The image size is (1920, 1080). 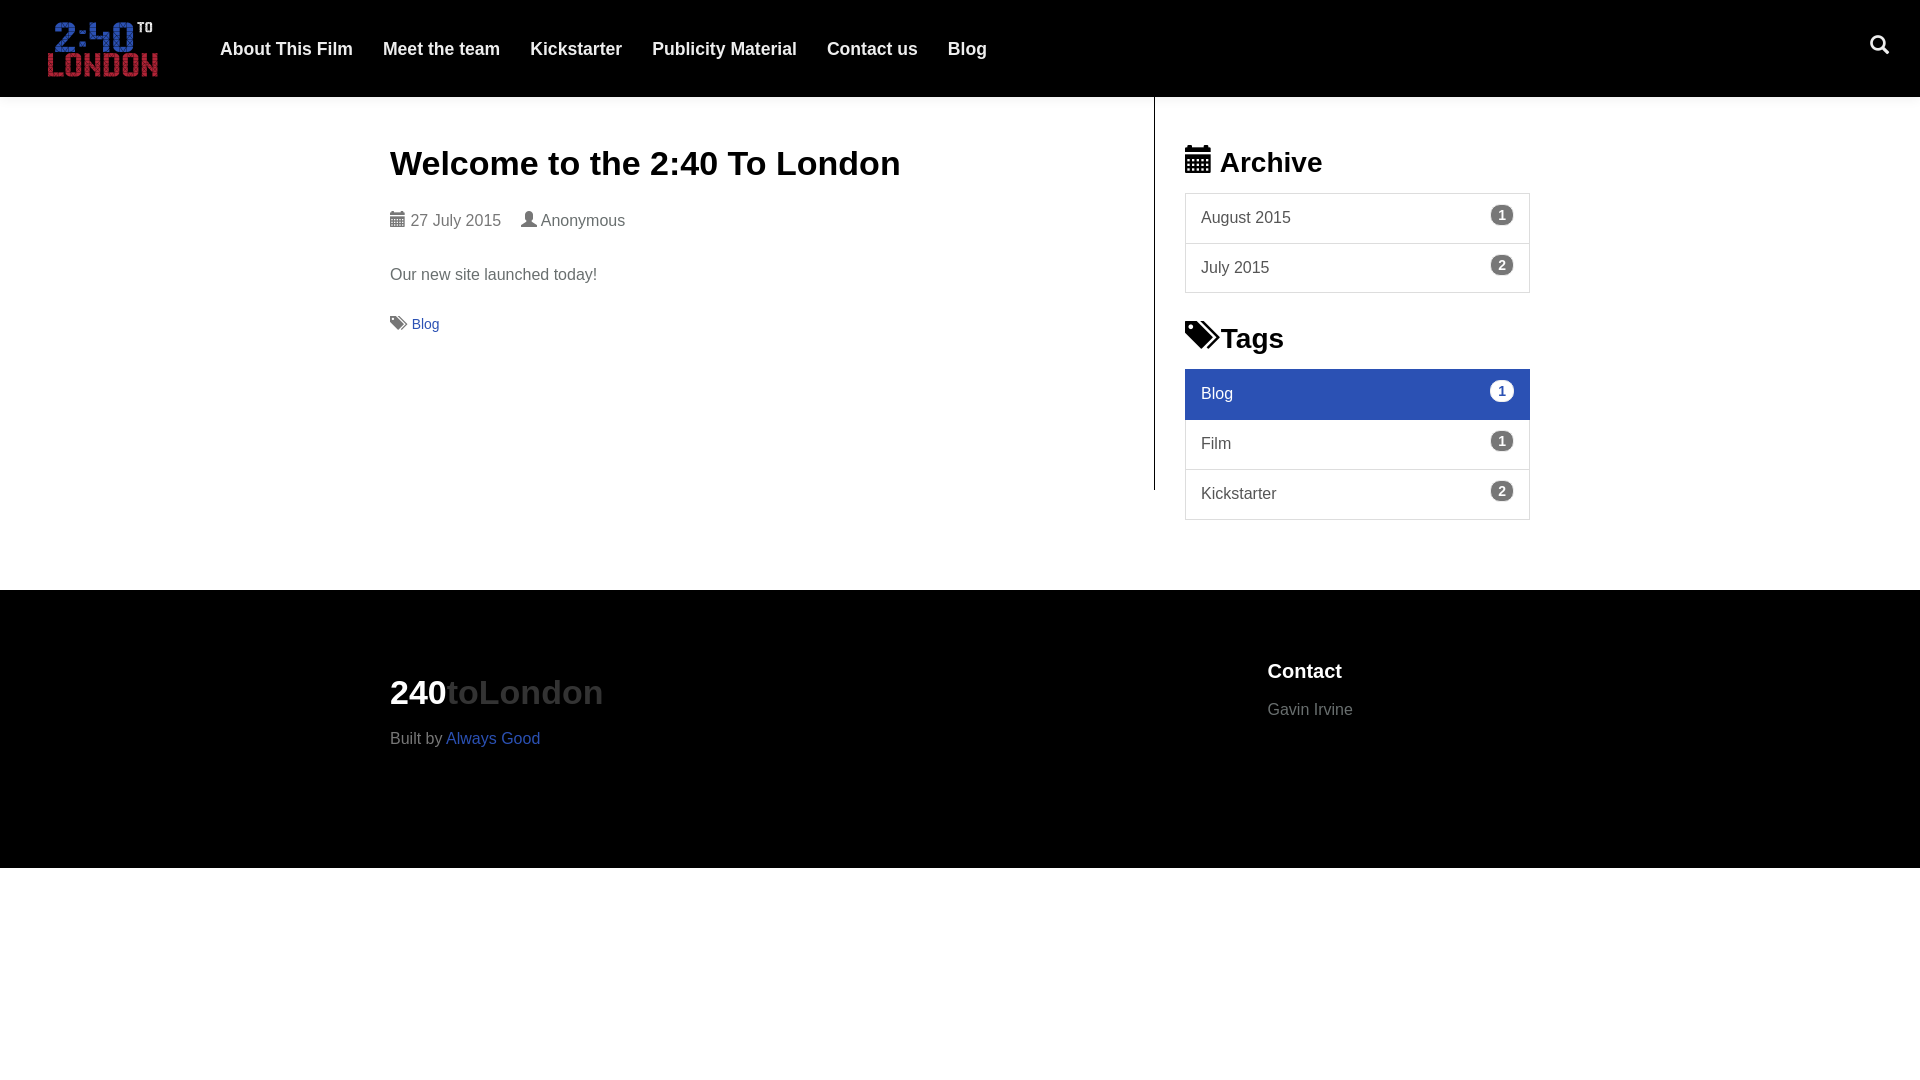 What do you see at coordinates (968, 48) in the screenshot?
I see `Blog` at bounding box center [968, 48].